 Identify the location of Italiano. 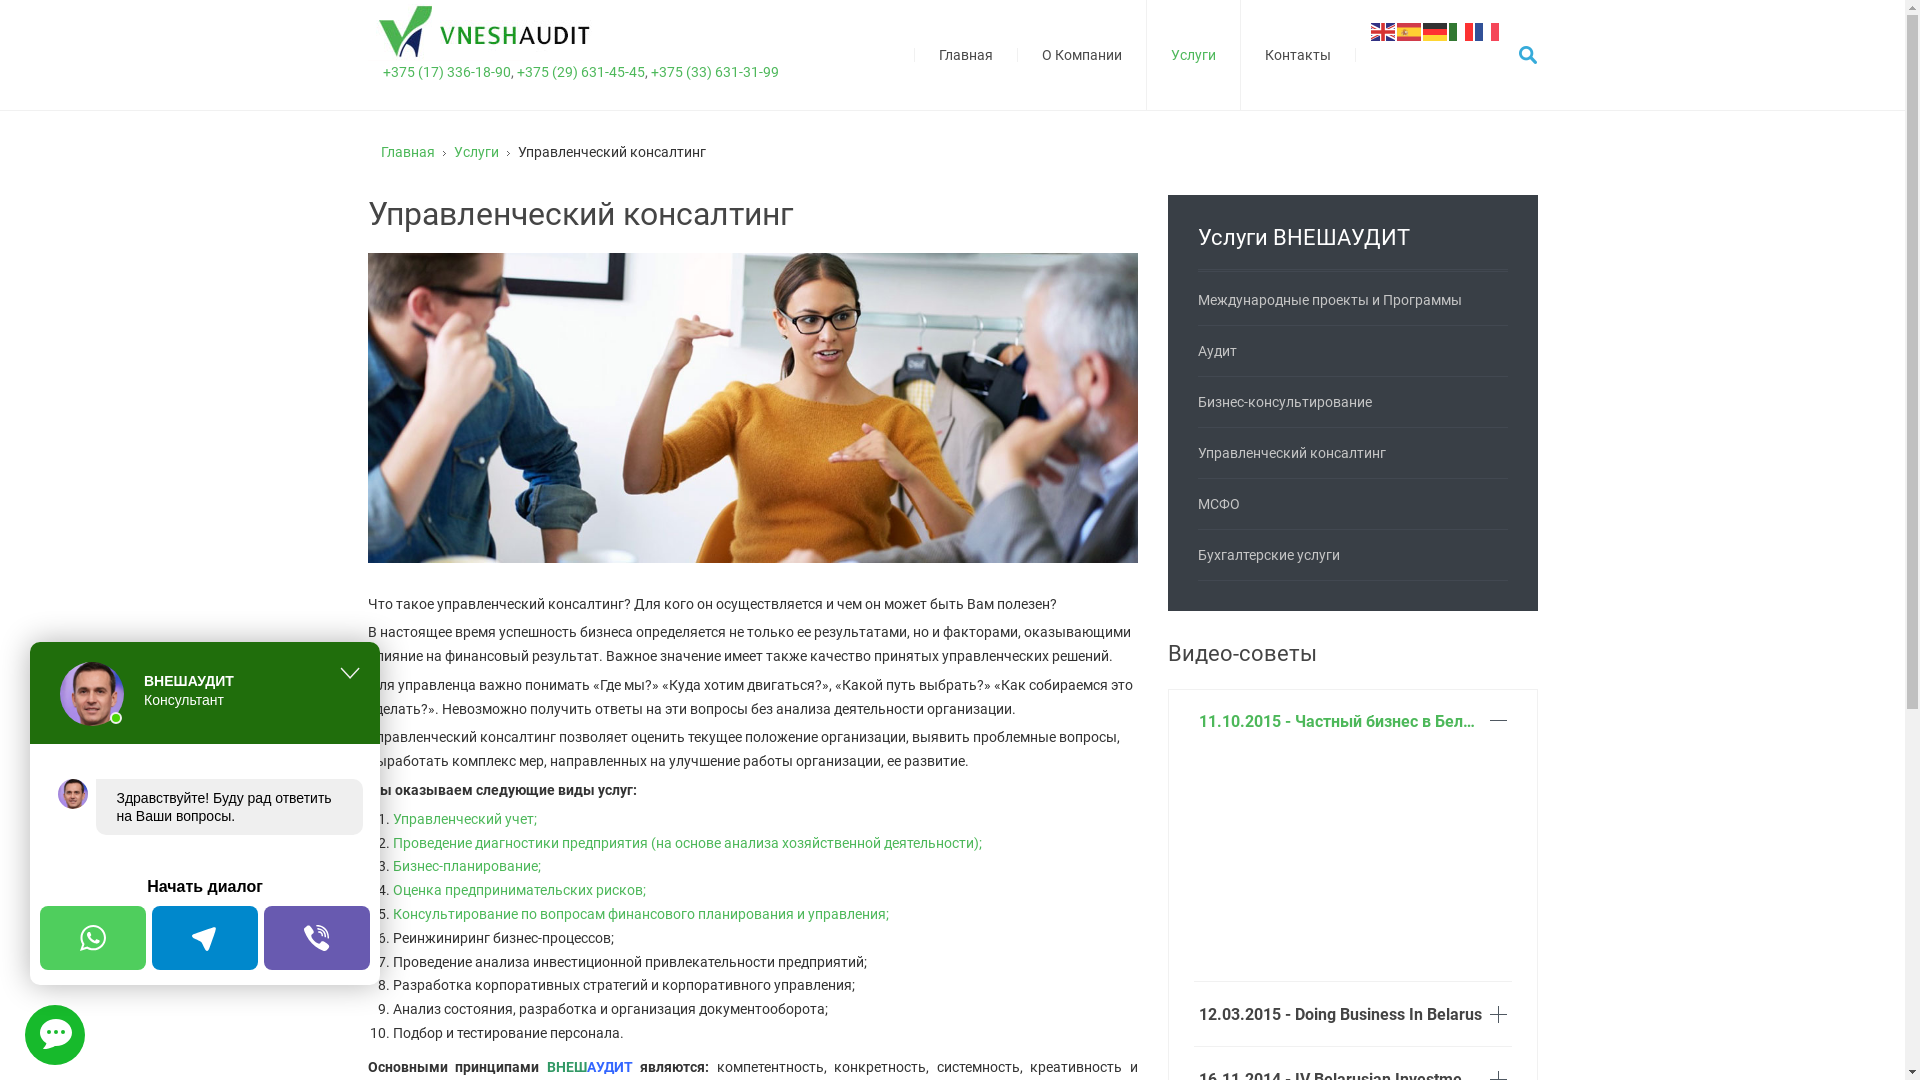
(1461, 30).